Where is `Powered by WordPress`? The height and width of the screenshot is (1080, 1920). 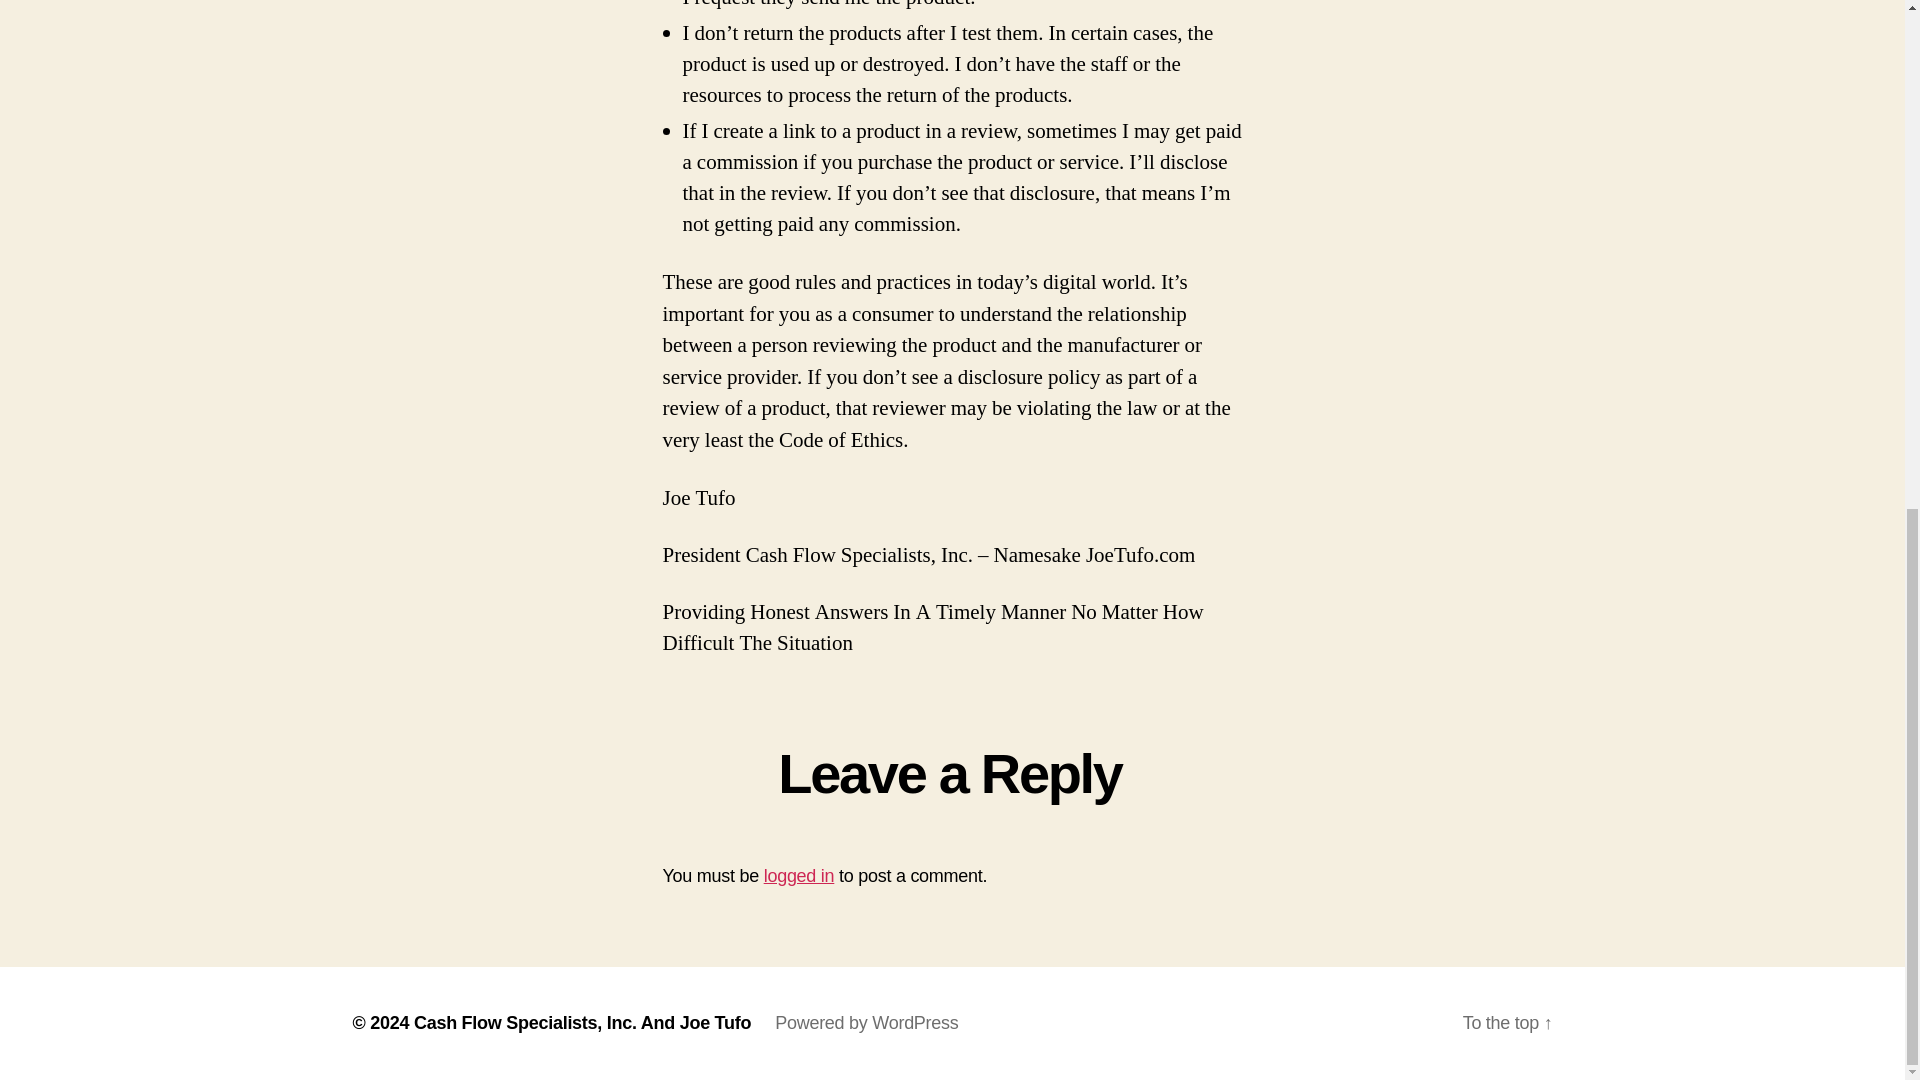
Powered by WordPress is located at coordinates (866, 1022).